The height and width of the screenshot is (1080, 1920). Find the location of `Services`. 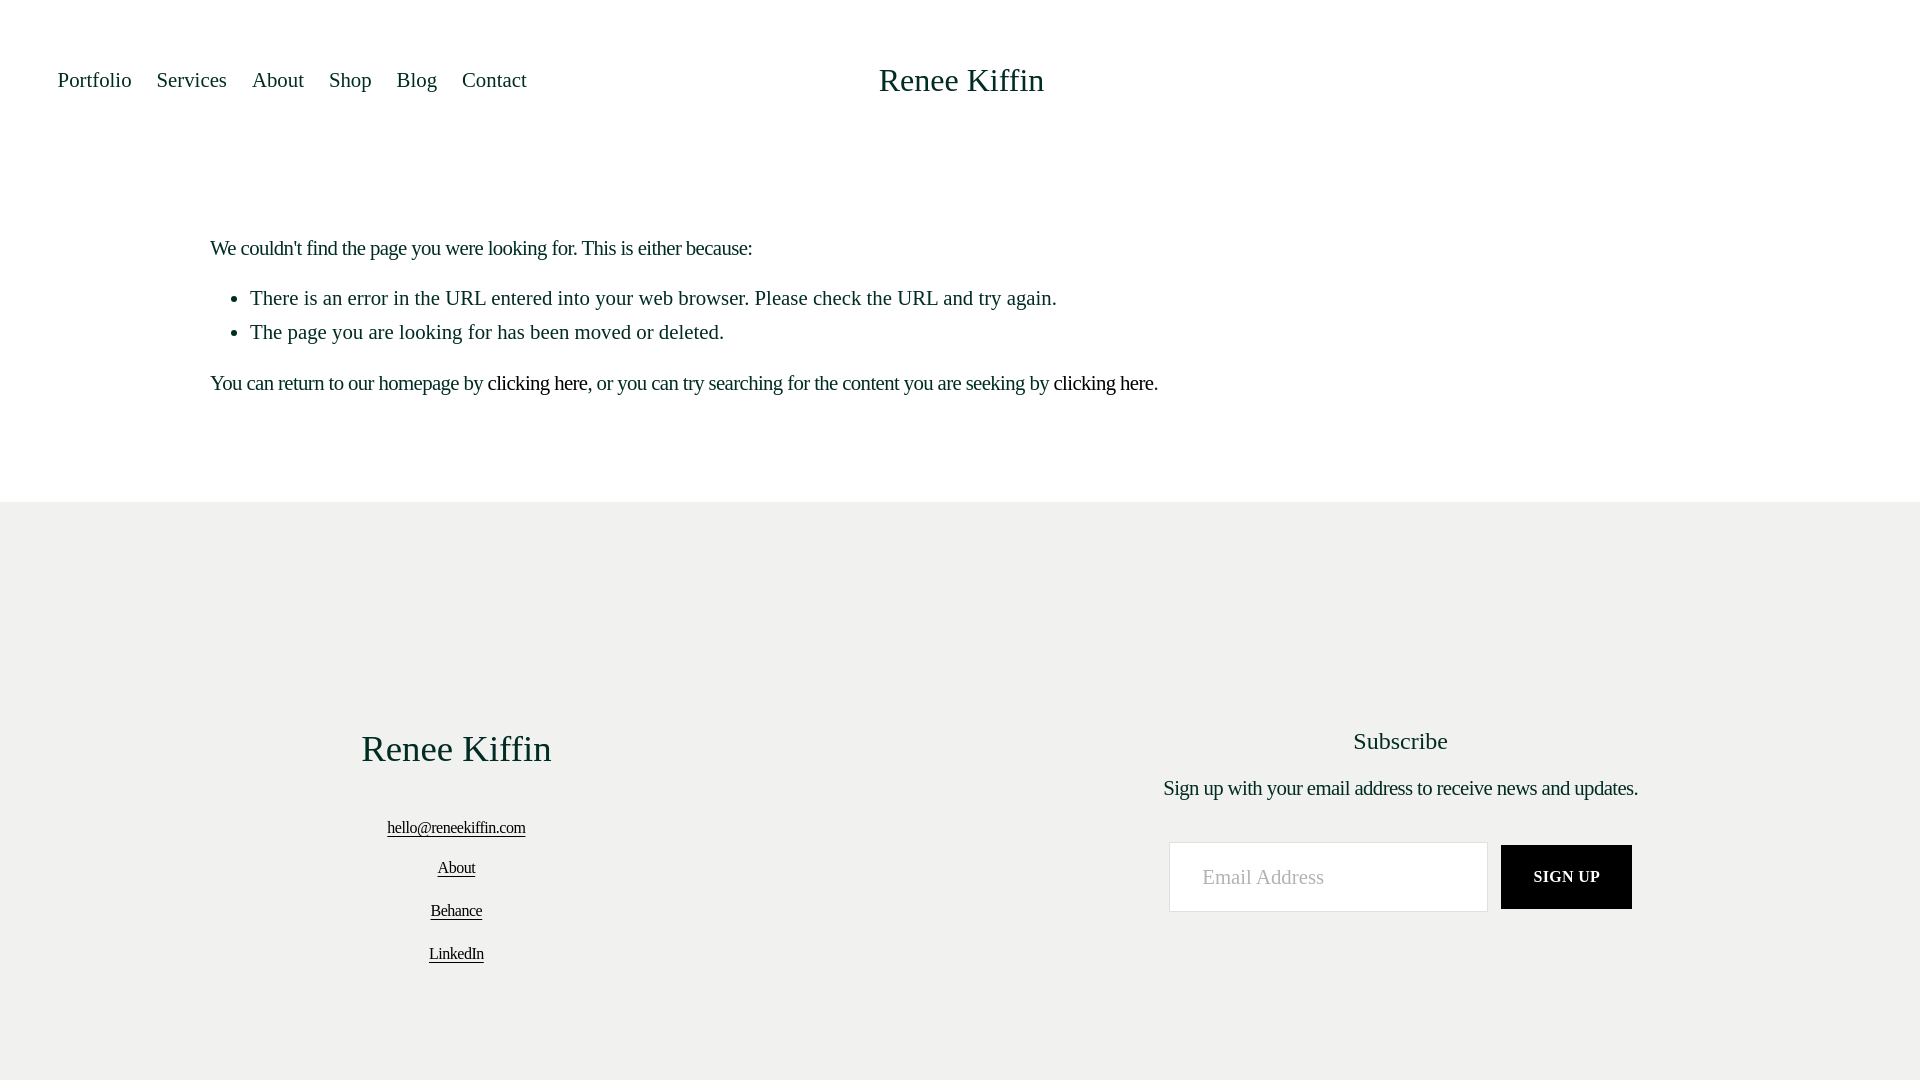

Services is located at coordinates (190, 79).